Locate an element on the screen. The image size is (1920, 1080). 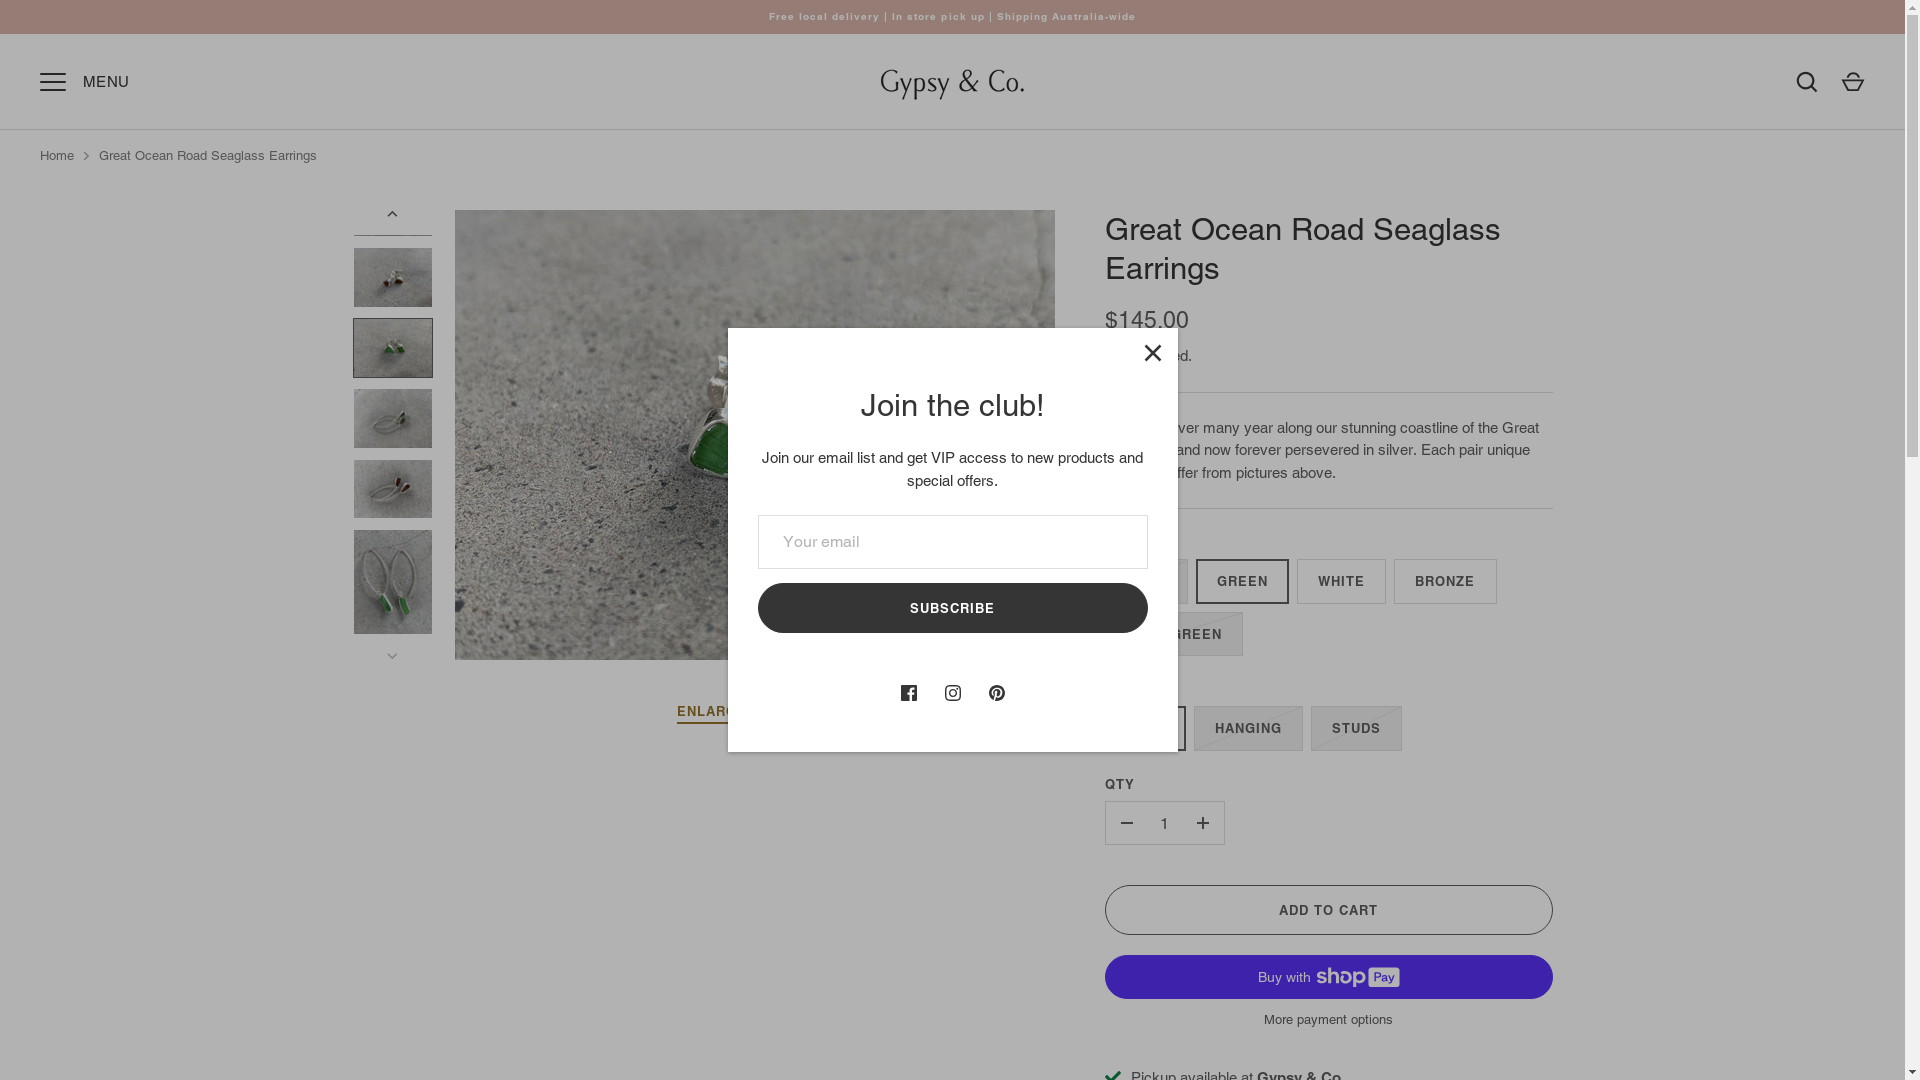
More payment options is located at coordinates (1328, 1020).